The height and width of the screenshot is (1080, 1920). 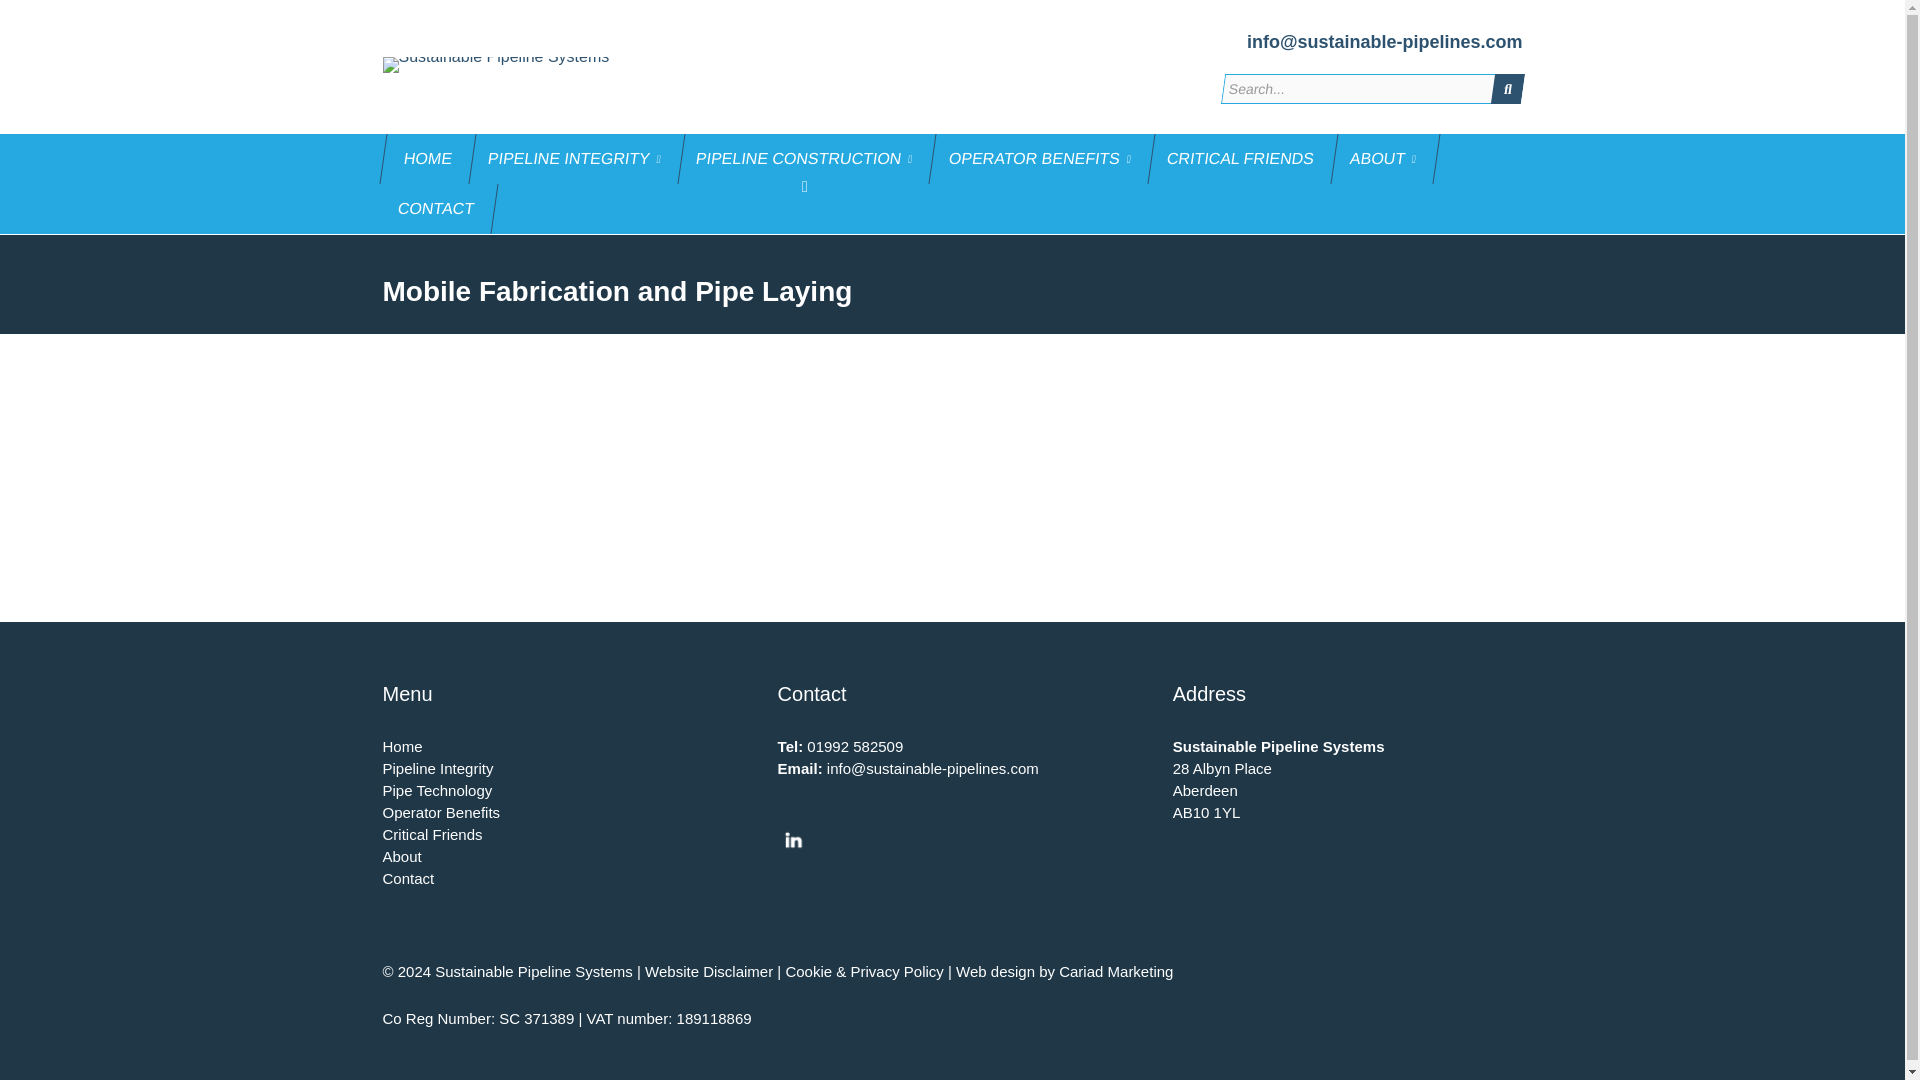 I want to click on Sustainable Pipeline Systems, so click(x=508, y=65).